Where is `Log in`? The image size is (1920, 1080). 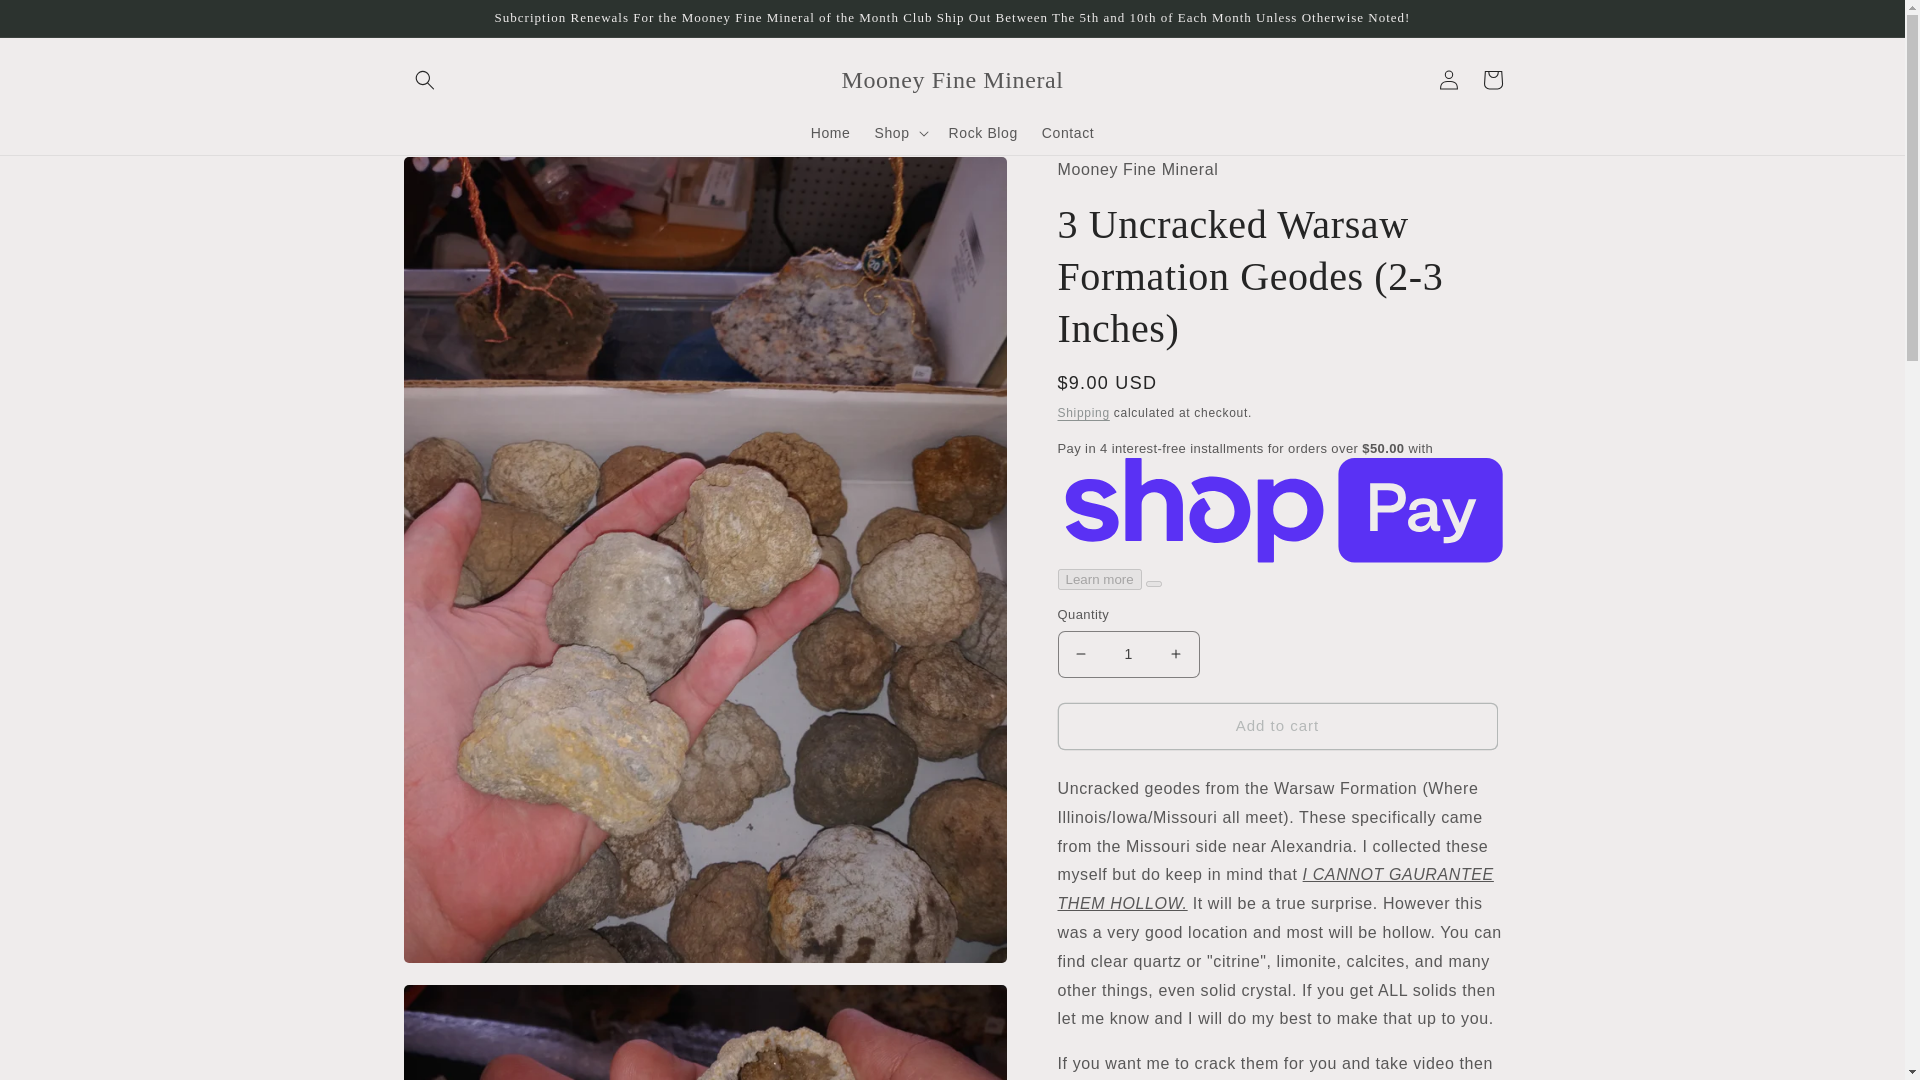 Log in is located at coordinates (1448, 80).